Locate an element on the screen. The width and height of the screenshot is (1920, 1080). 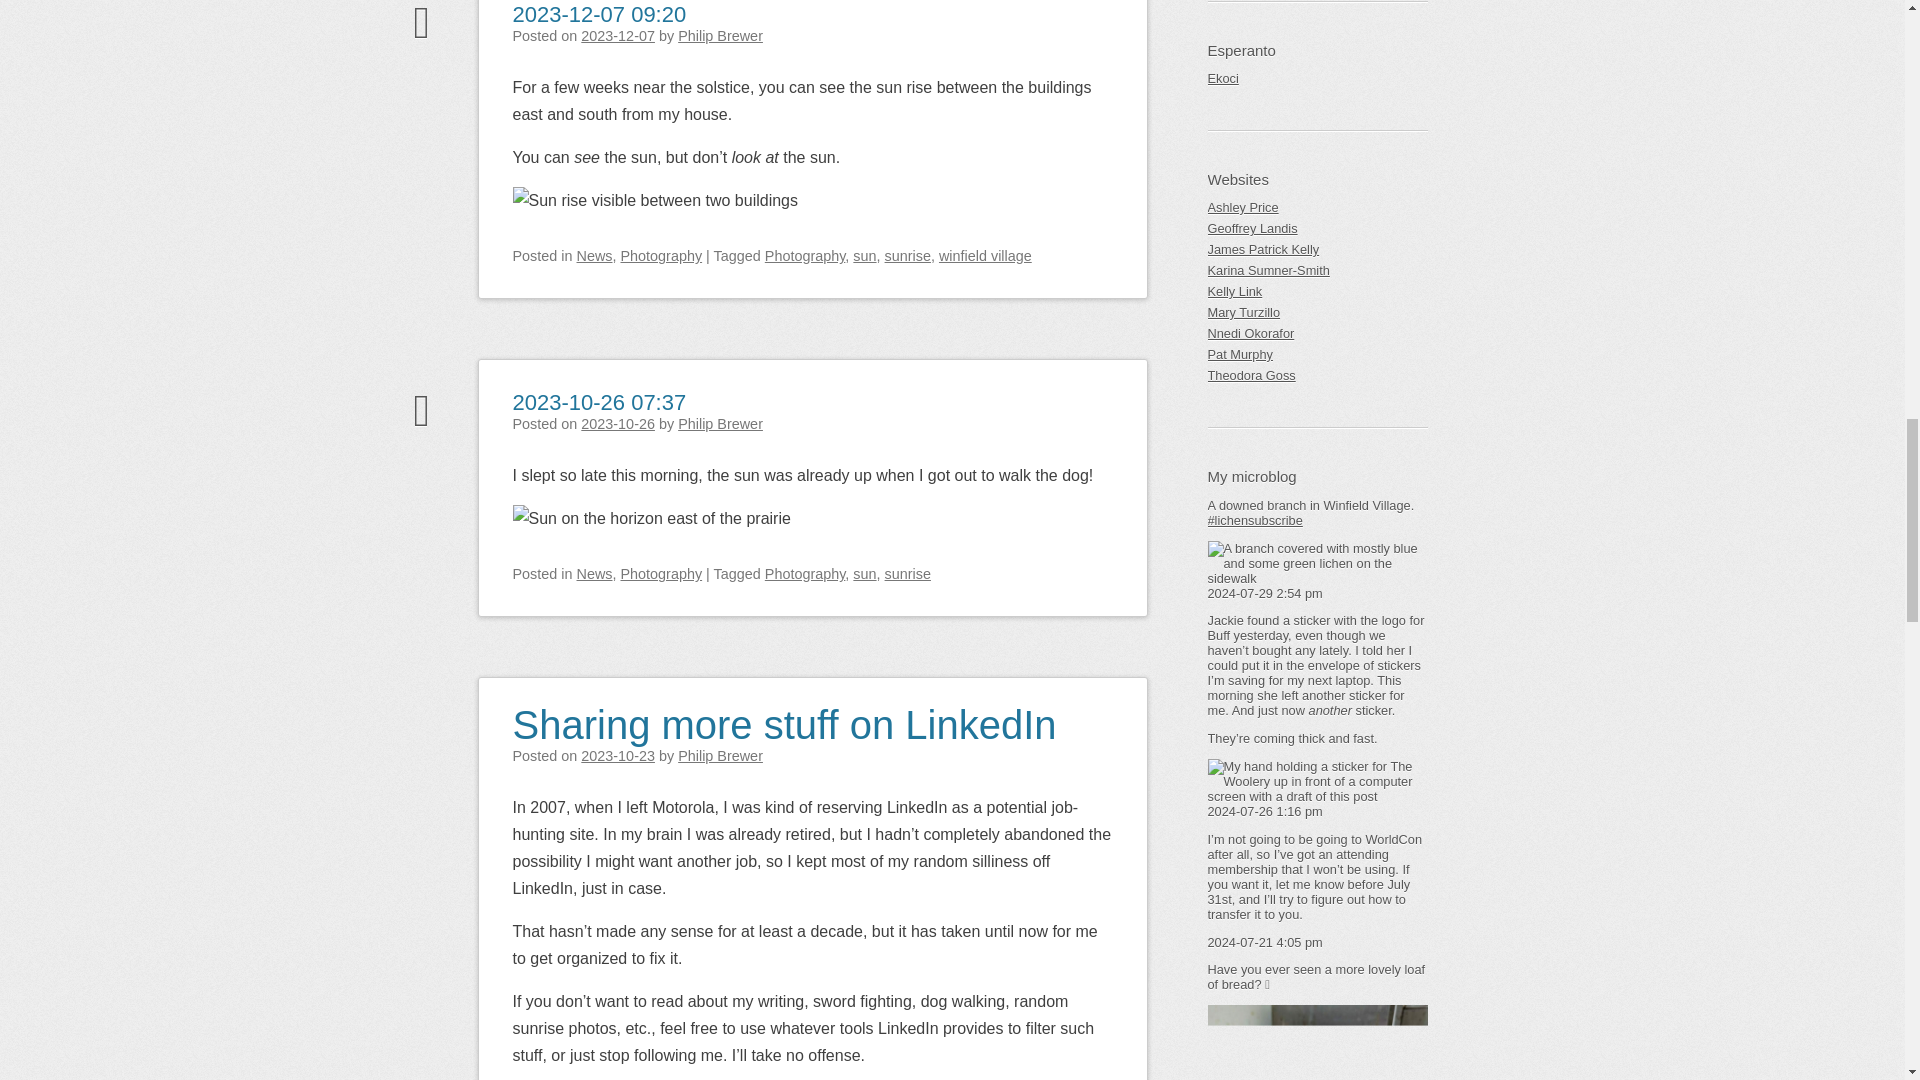
Photography is located at coordinates (661, 256).